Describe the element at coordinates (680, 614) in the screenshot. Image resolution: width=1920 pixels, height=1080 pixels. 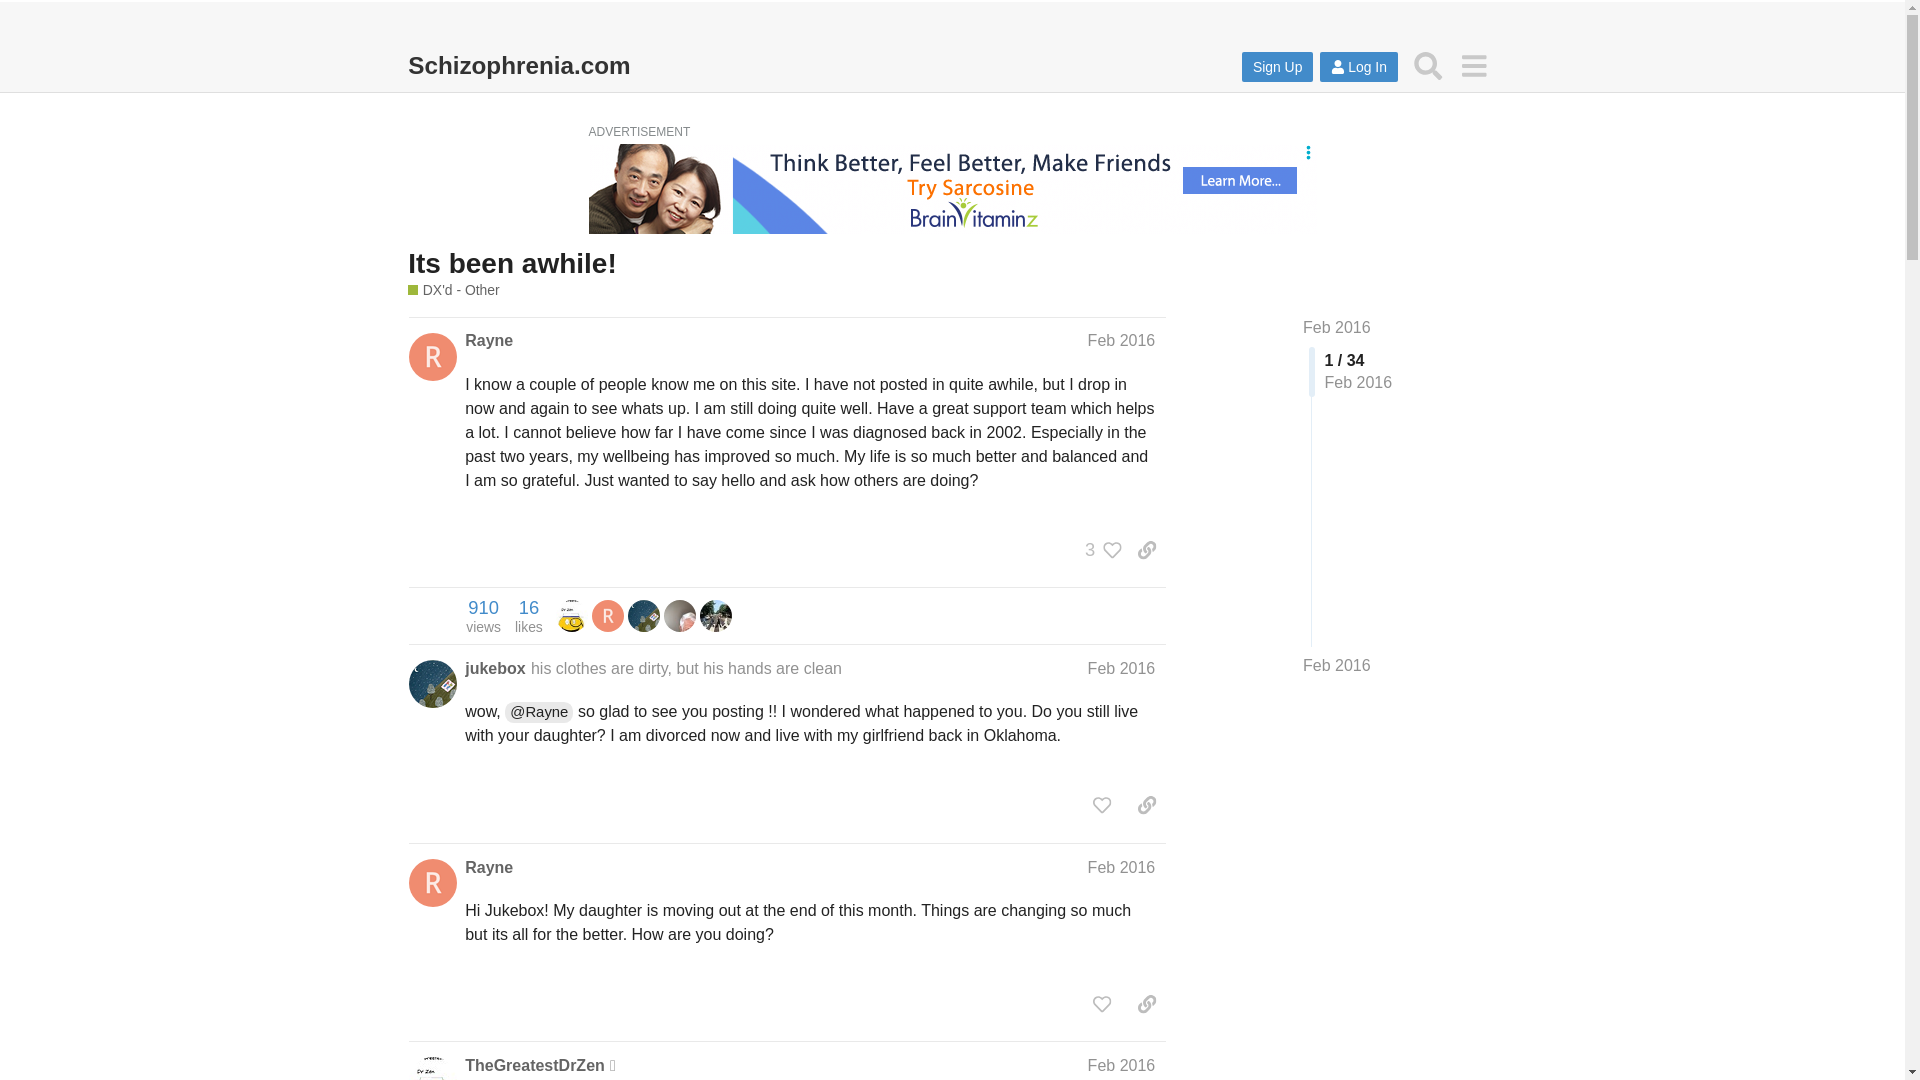
I see `Jayster` at that location.